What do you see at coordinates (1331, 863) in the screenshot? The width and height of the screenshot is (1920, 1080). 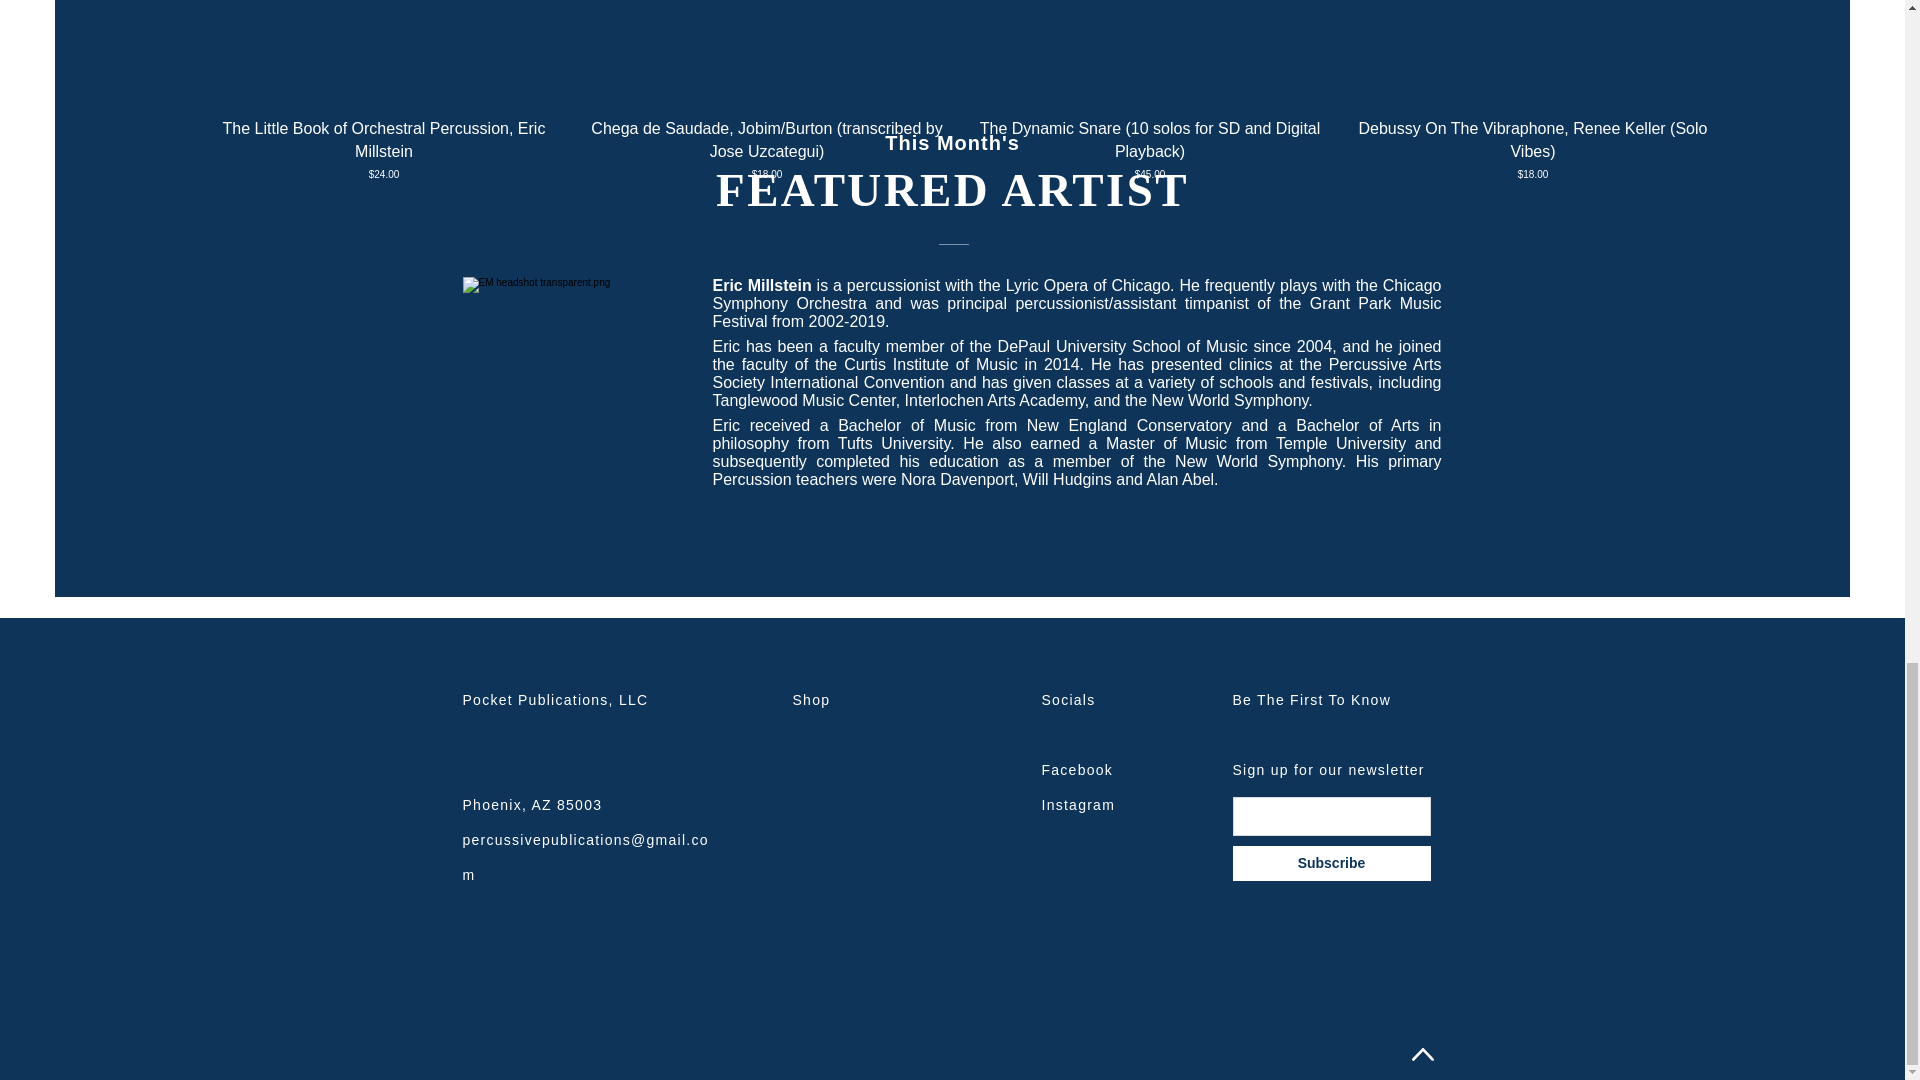 I see `Subscribe` at bounding box center [1331, 863].